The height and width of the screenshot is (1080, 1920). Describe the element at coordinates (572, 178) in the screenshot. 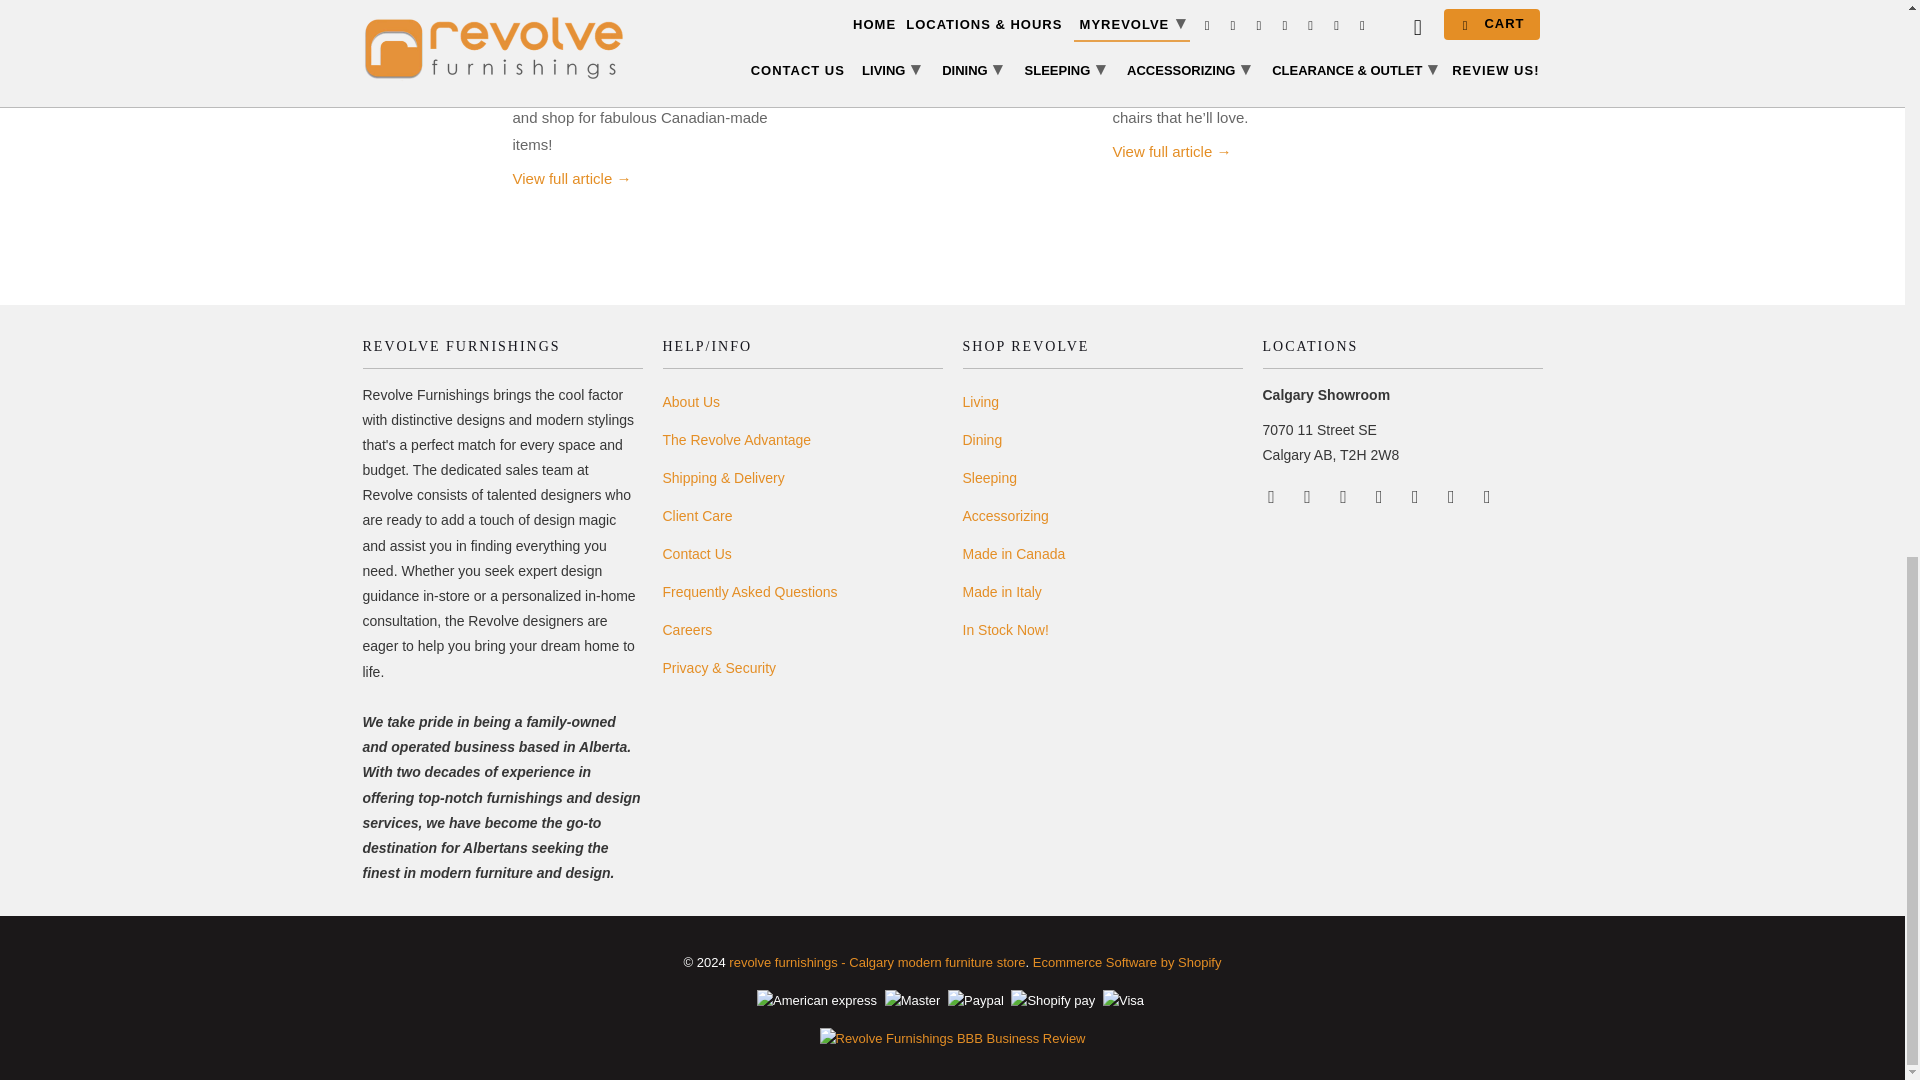

I see `Made in Canada: Modern Canadian Furniture` at that location.